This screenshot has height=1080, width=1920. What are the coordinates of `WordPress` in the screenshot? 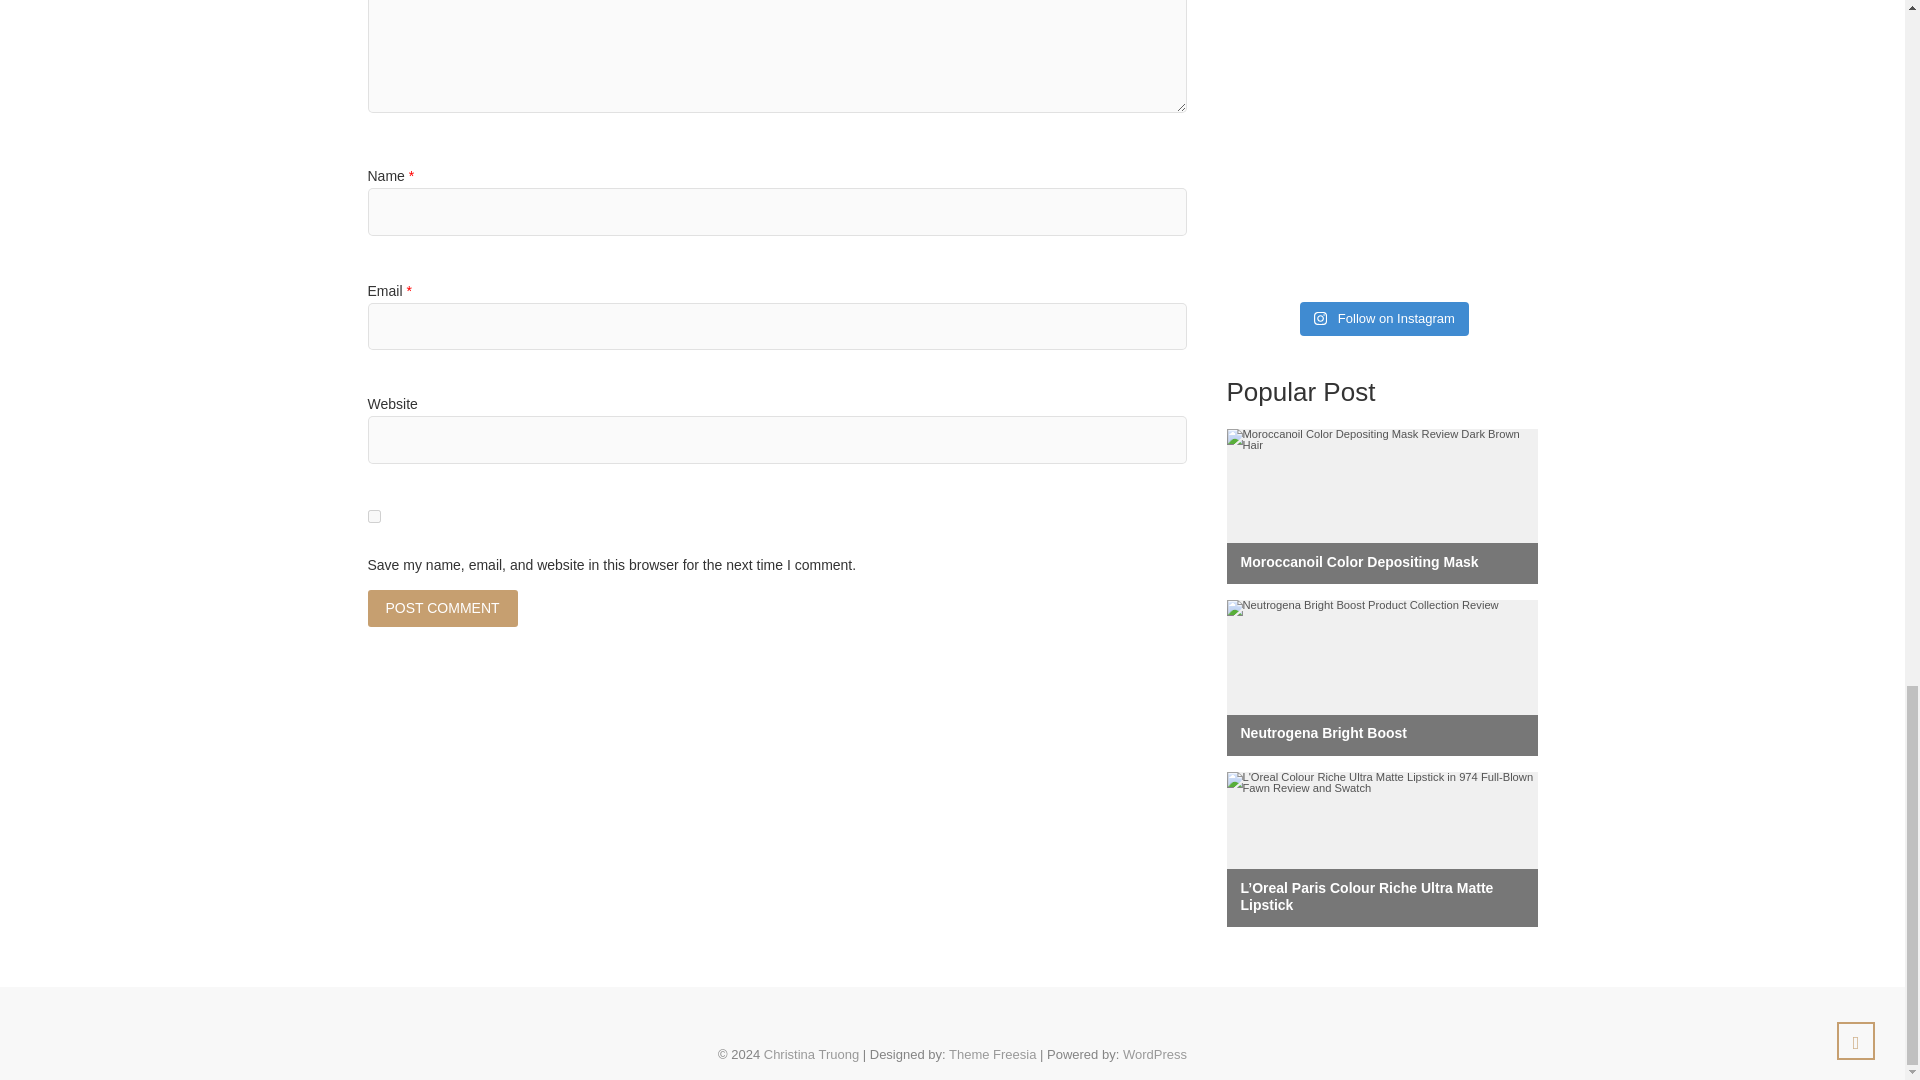 It's located at (1154, 1054).